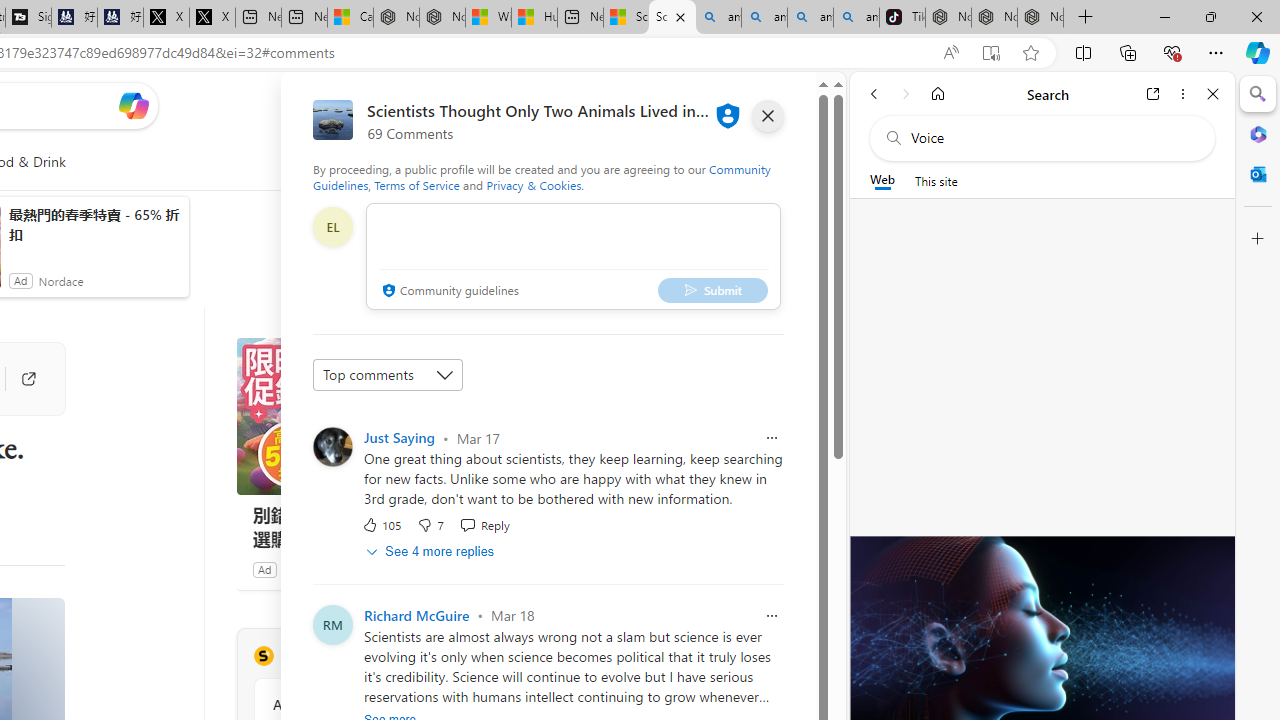 This screenshot has height=720, width=1280. What do you see at coordinates (1213, 94) in the screenshot?
I see `Close` at bounding box center [1213, 94].